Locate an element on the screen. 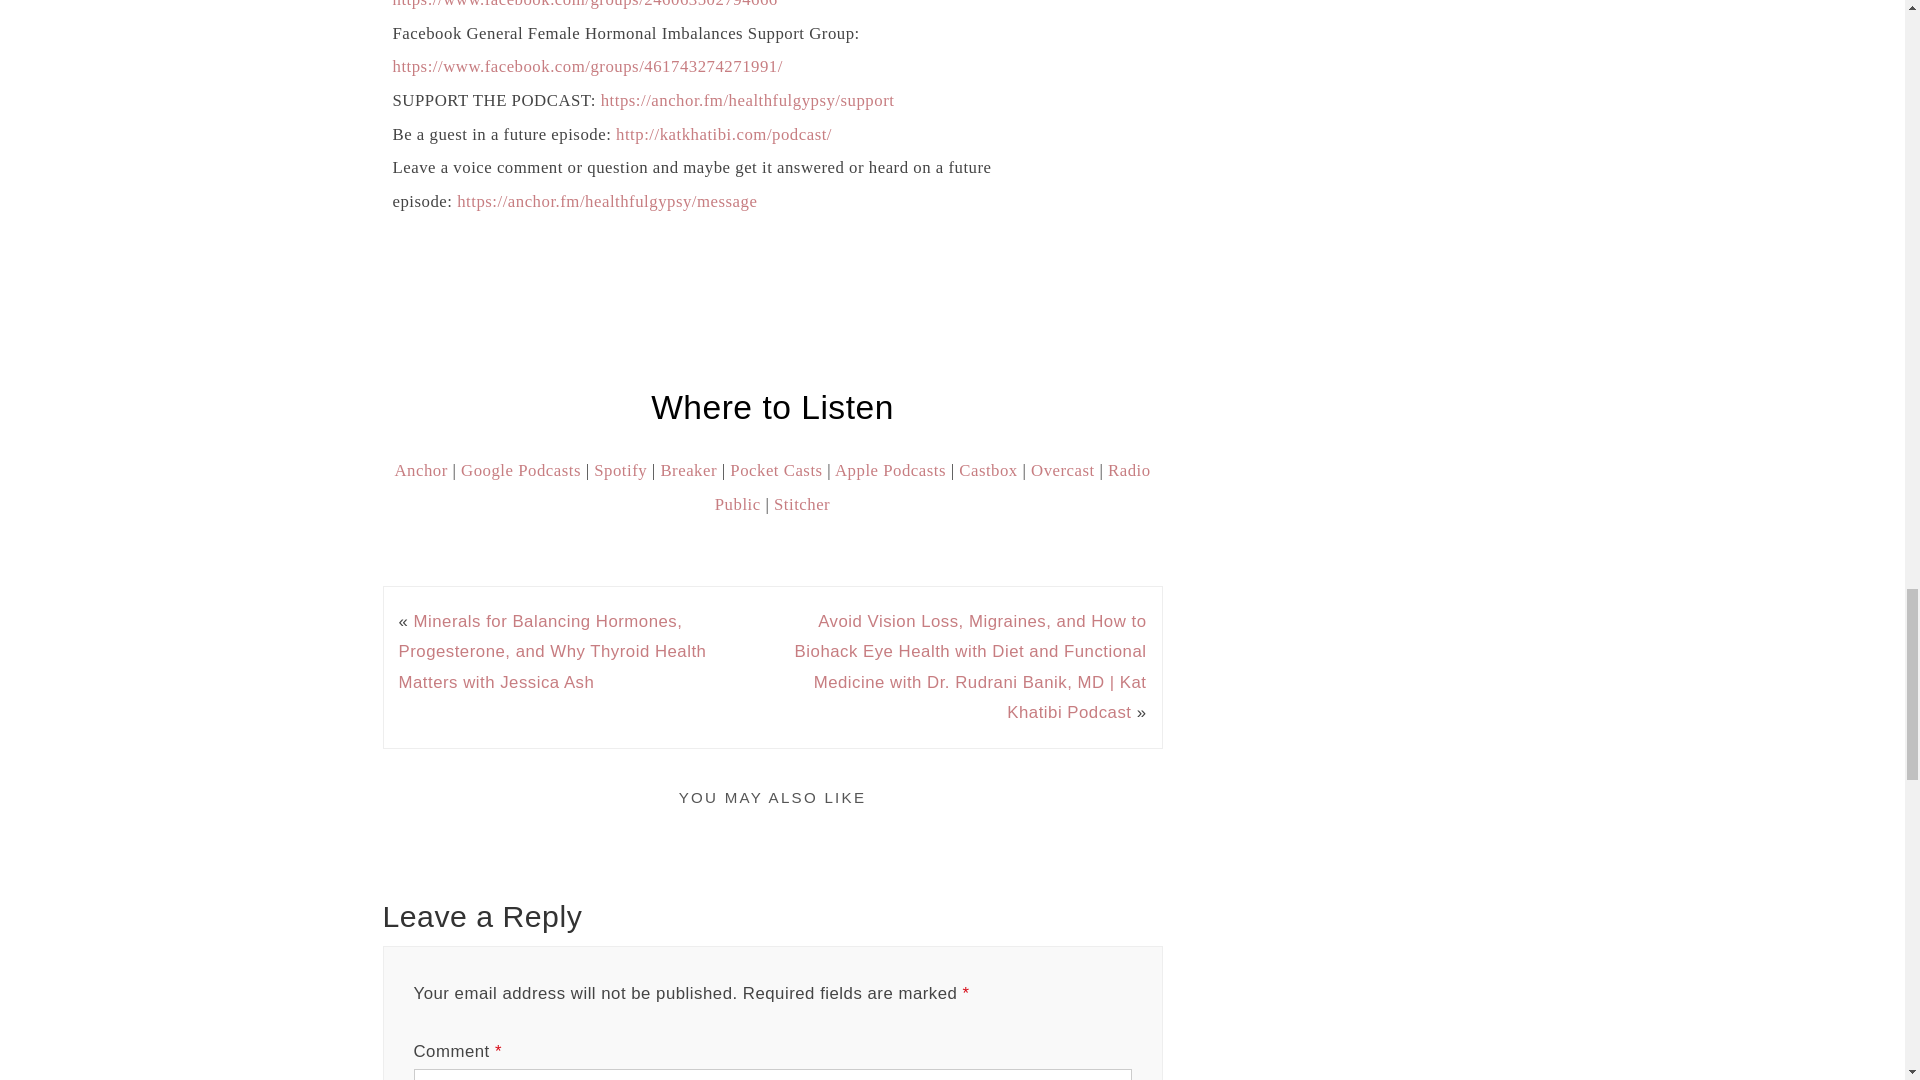 The width and height of the screenshot is (1920, 1080). Anchor is located at coordinates (420, 470).